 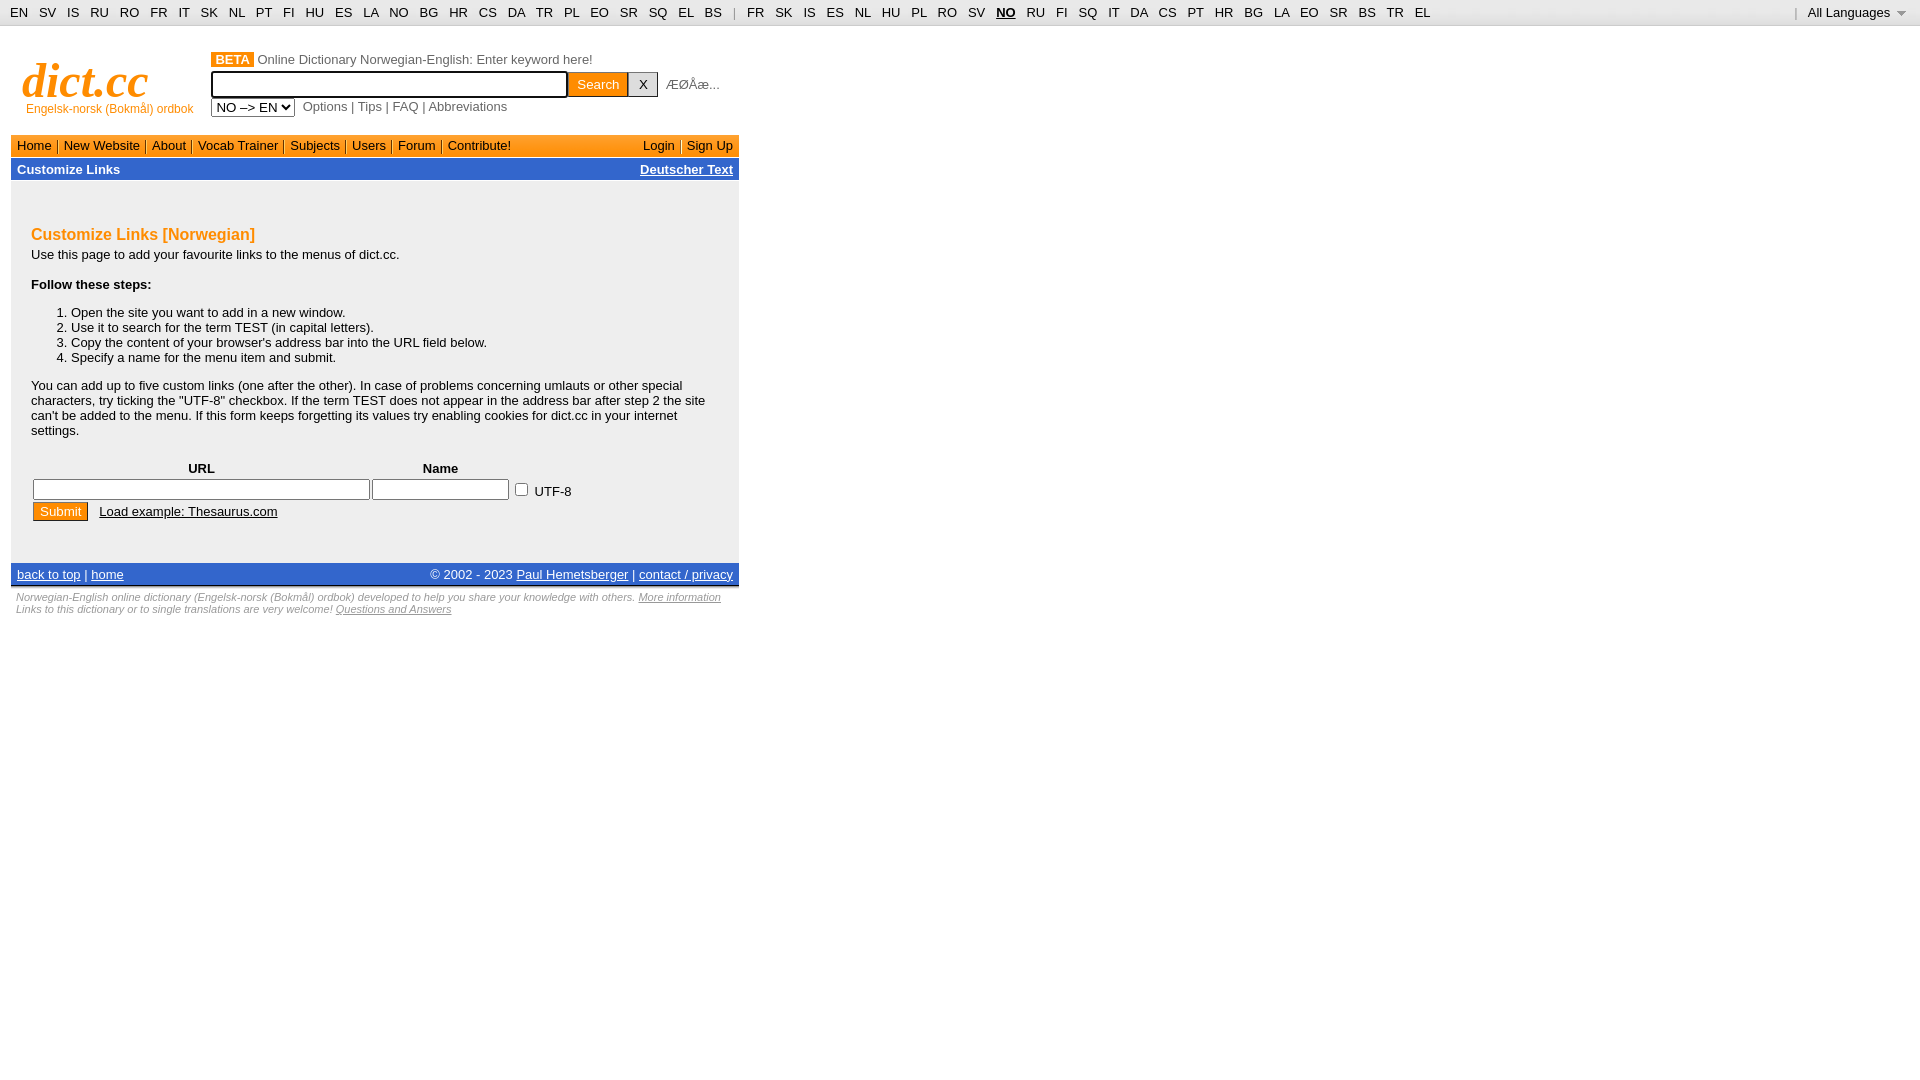 What do you see at coordinates (369, 146) in the screenshot?
I see `Users` at bounding box center [369, 146].